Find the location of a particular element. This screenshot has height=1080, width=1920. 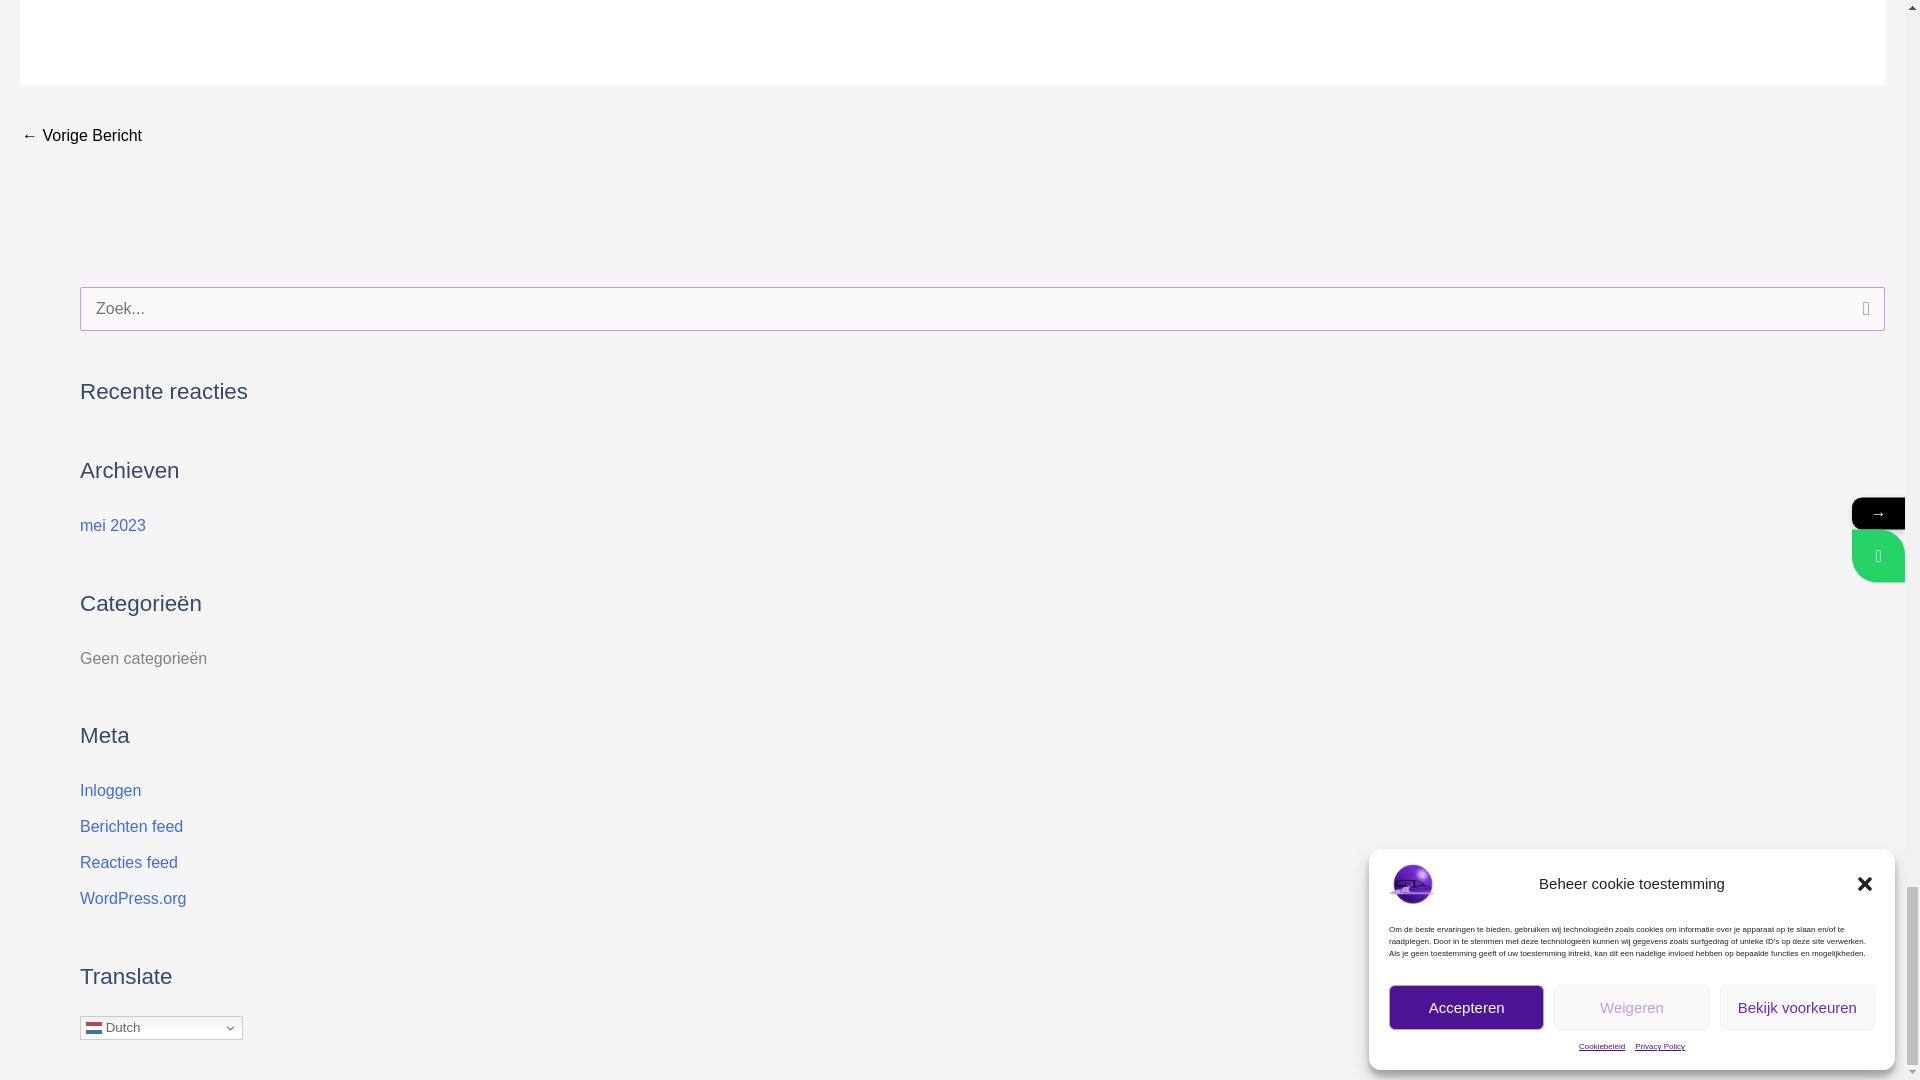

Inloggen is located at coordinates (110, 790).